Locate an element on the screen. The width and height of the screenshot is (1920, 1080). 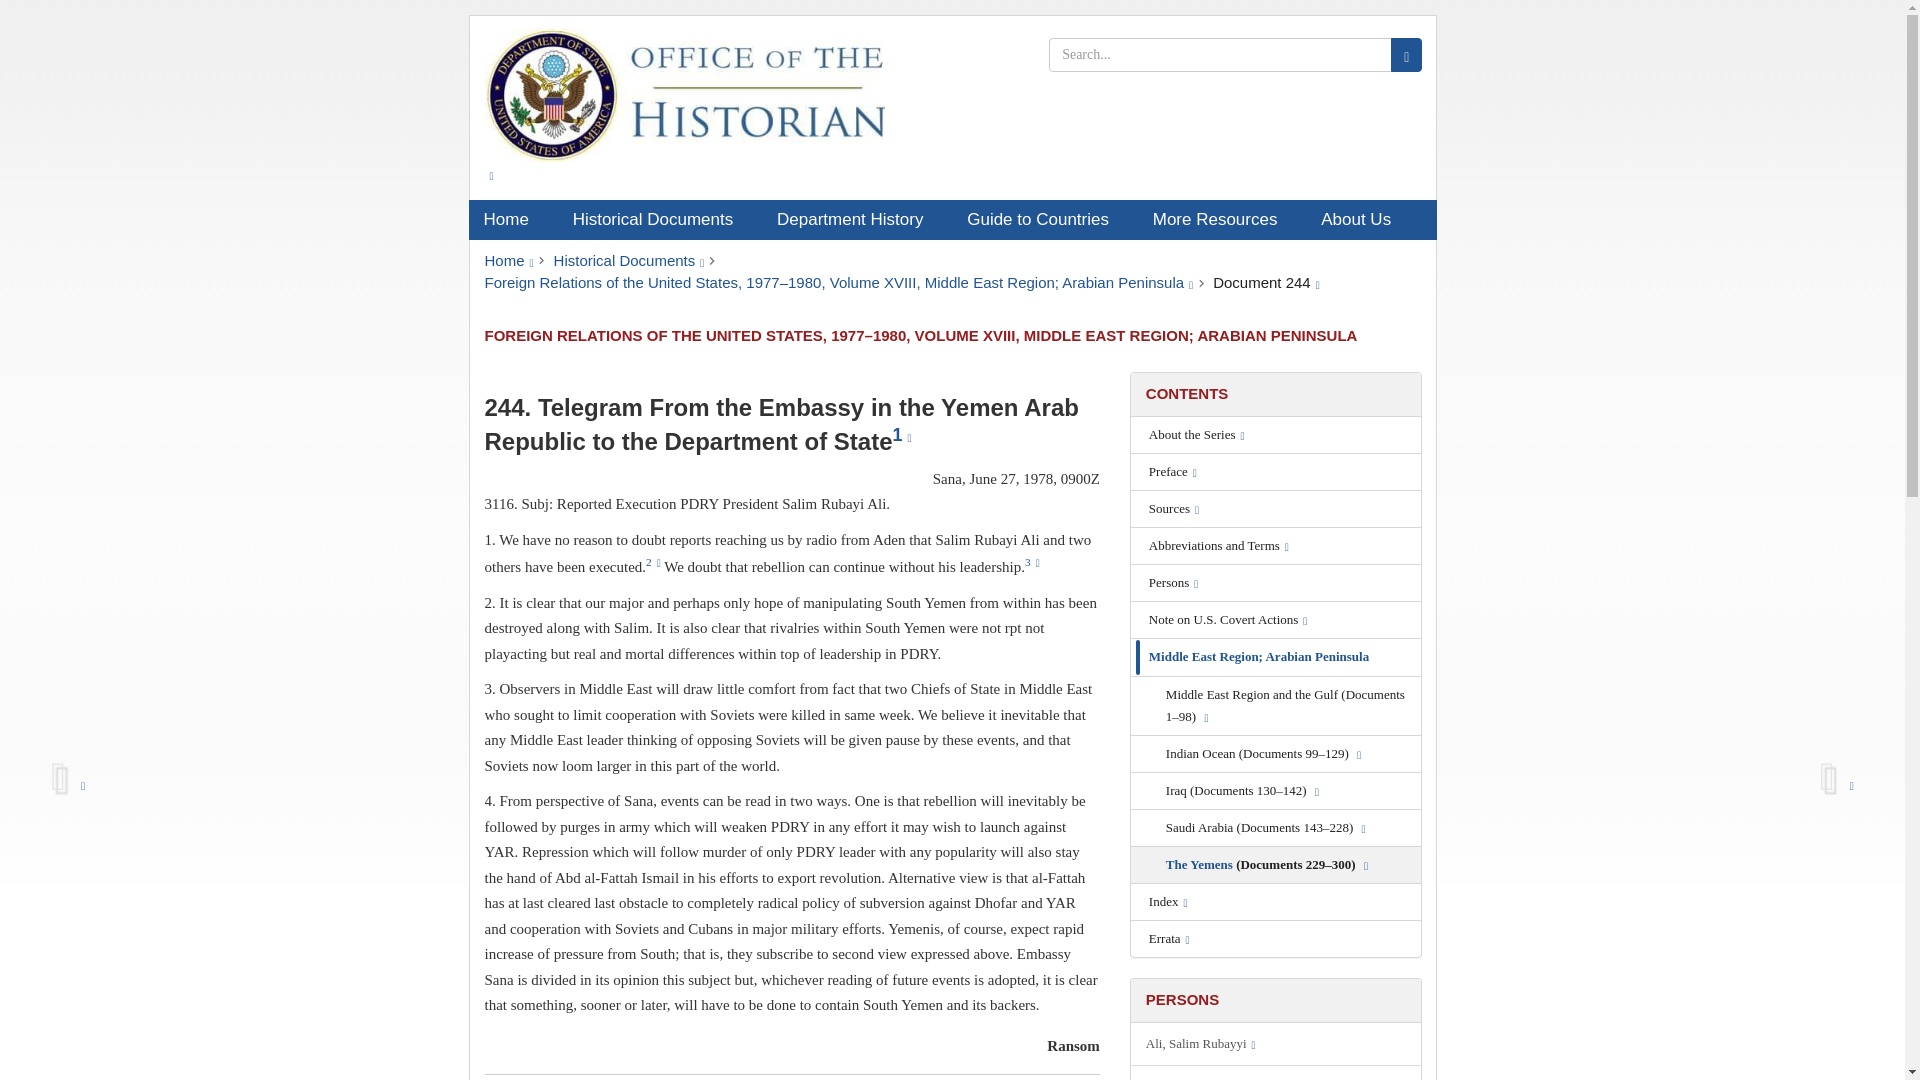
Guide to Countries is located at coordinates (1045, 219).